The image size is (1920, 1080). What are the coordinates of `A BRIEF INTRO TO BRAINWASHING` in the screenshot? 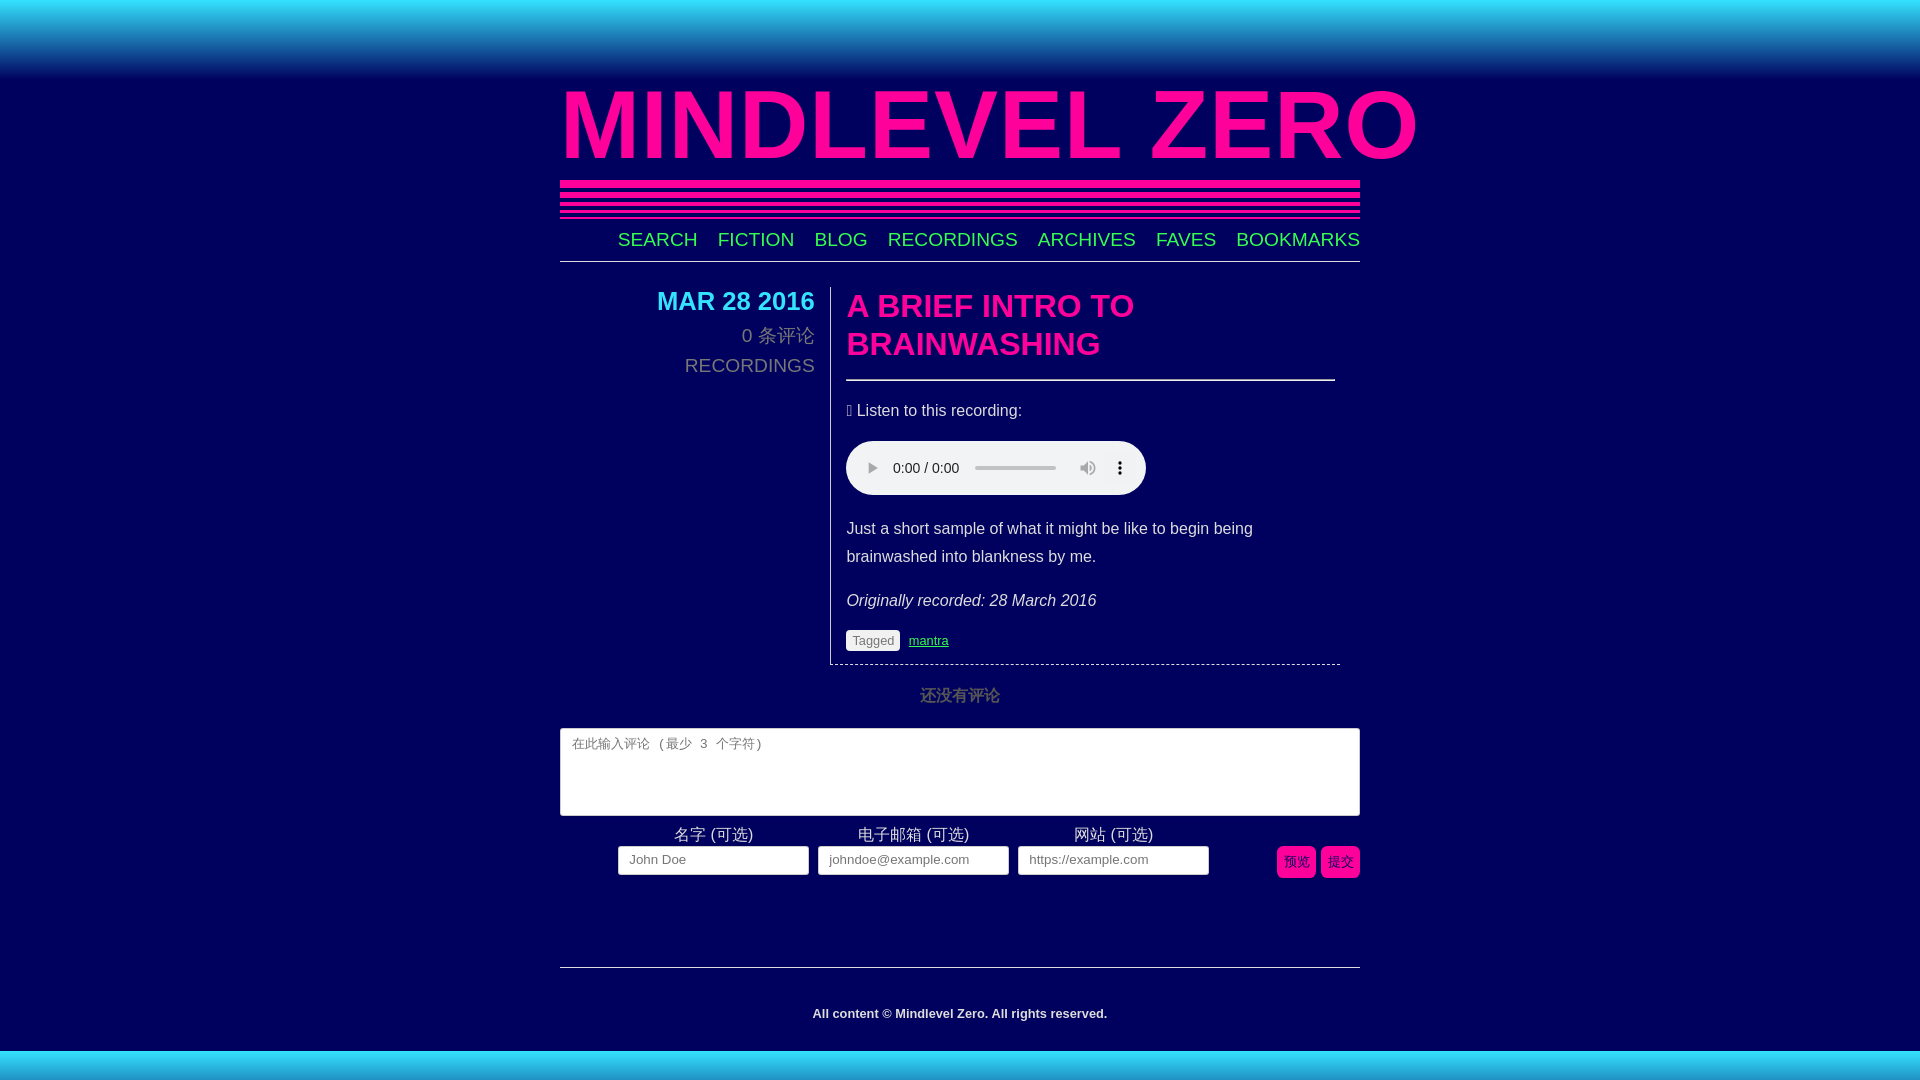 It's located at (990, 324).